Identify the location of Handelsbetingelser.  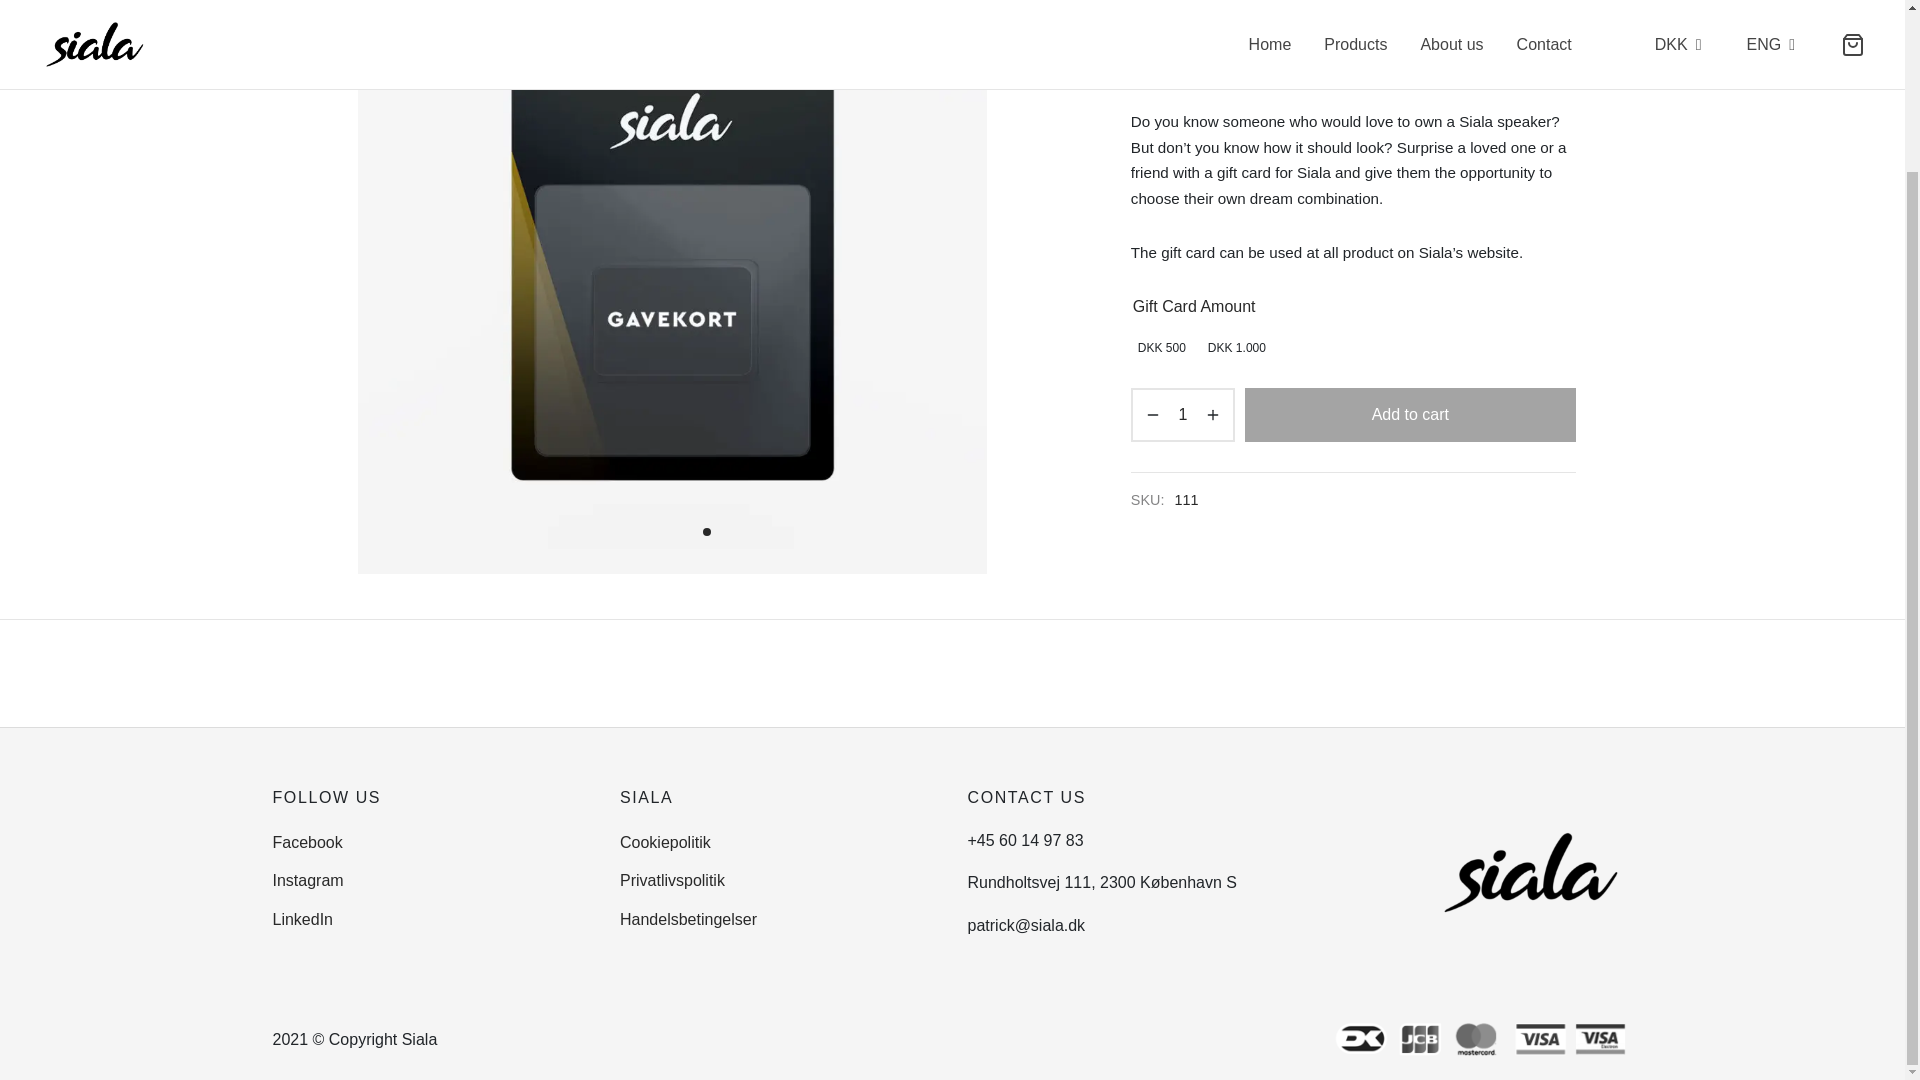
(688, 918).